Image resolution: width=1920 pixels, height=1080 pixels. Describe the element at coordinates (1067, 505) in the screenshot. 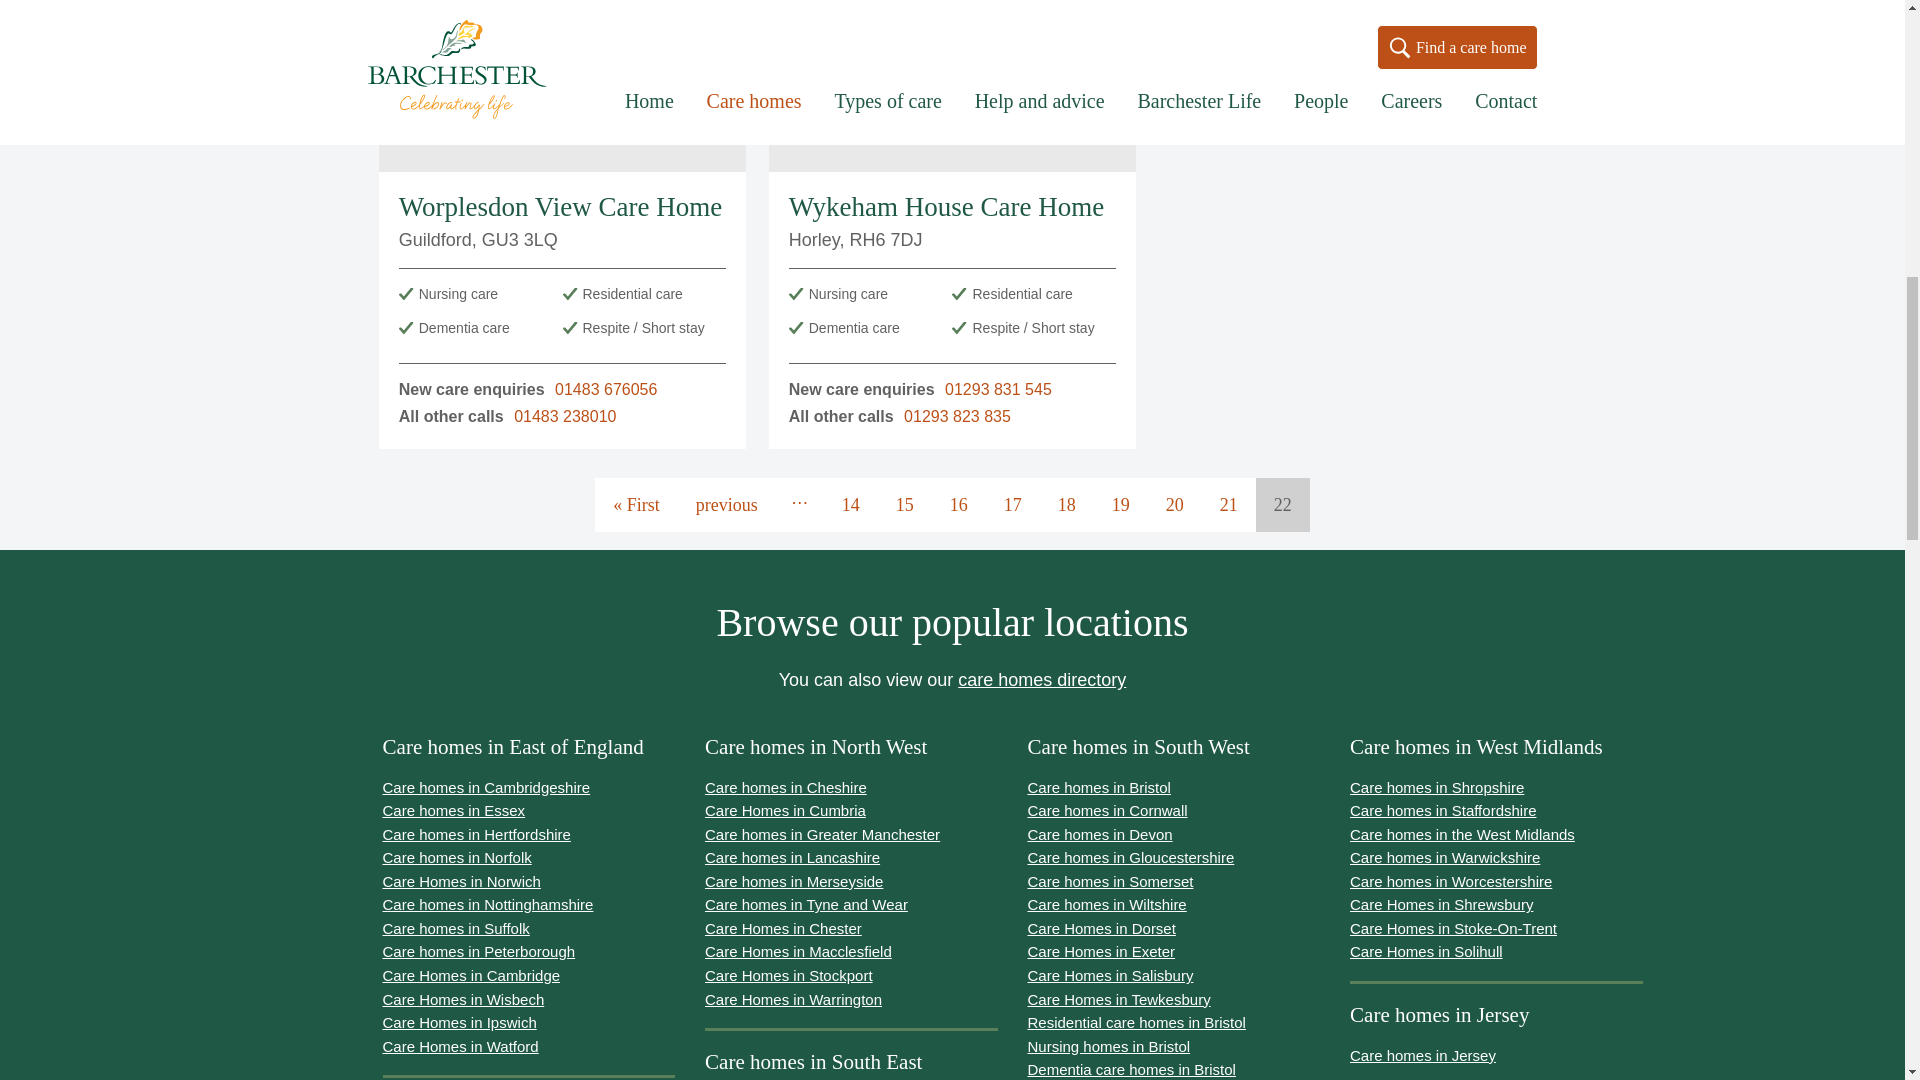

I see `Go to page 18` at that location.